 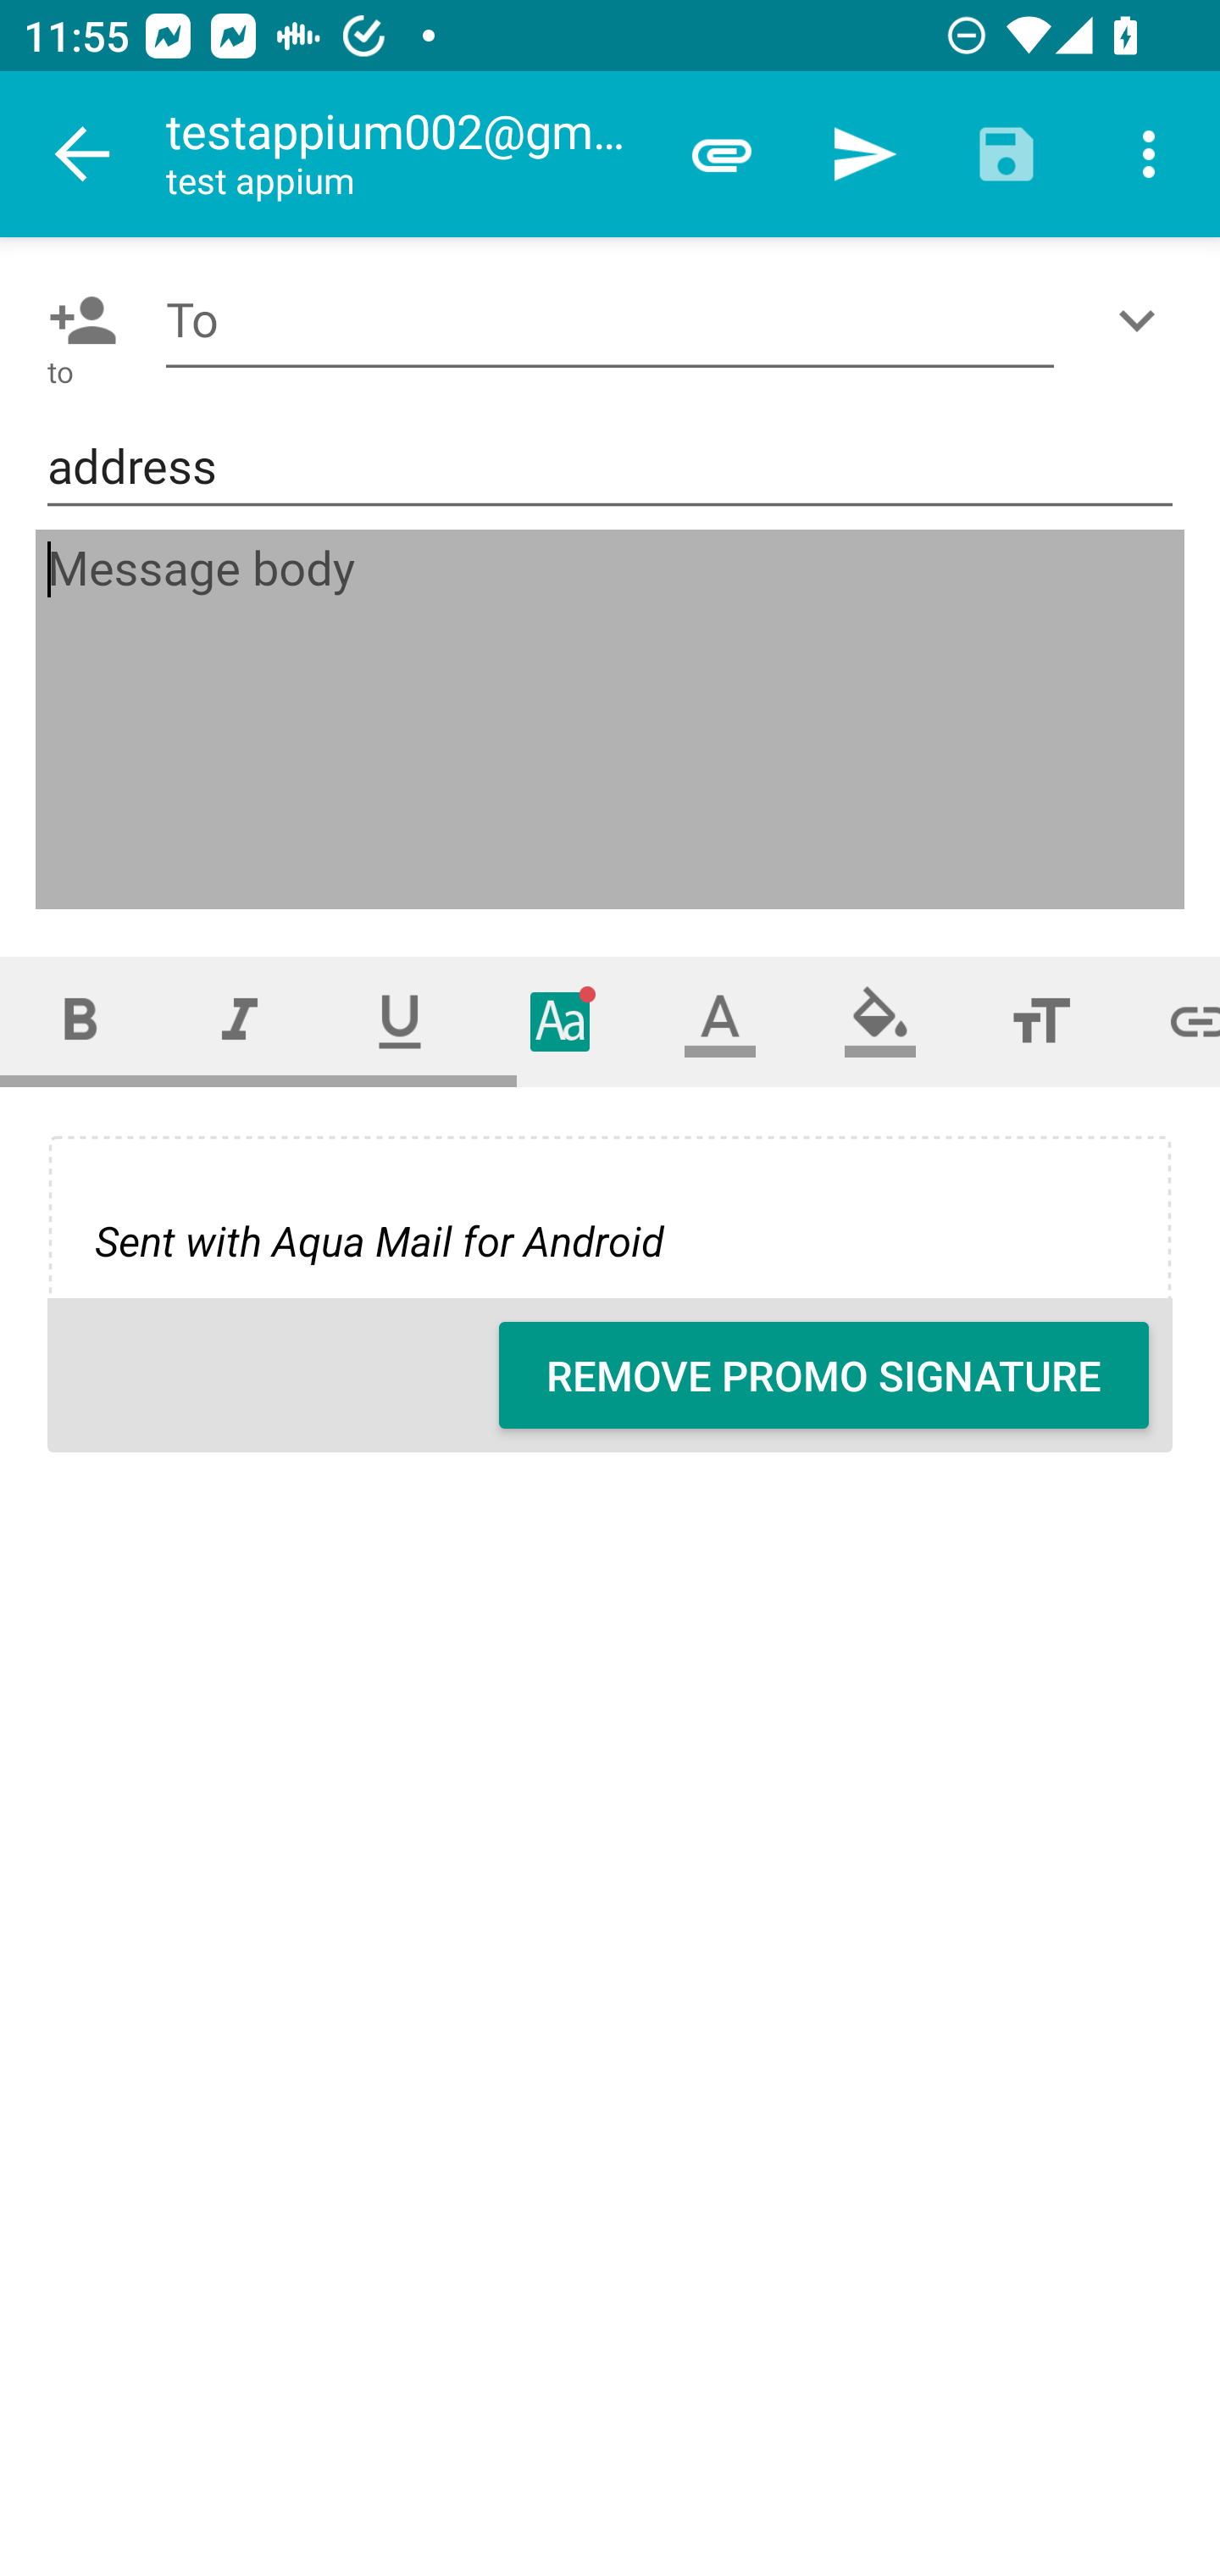 What do you see at coordinates (408, 154) in the screenshot?
I see `testappium002@gmail.com test appium` at bounding box center [408, 154].